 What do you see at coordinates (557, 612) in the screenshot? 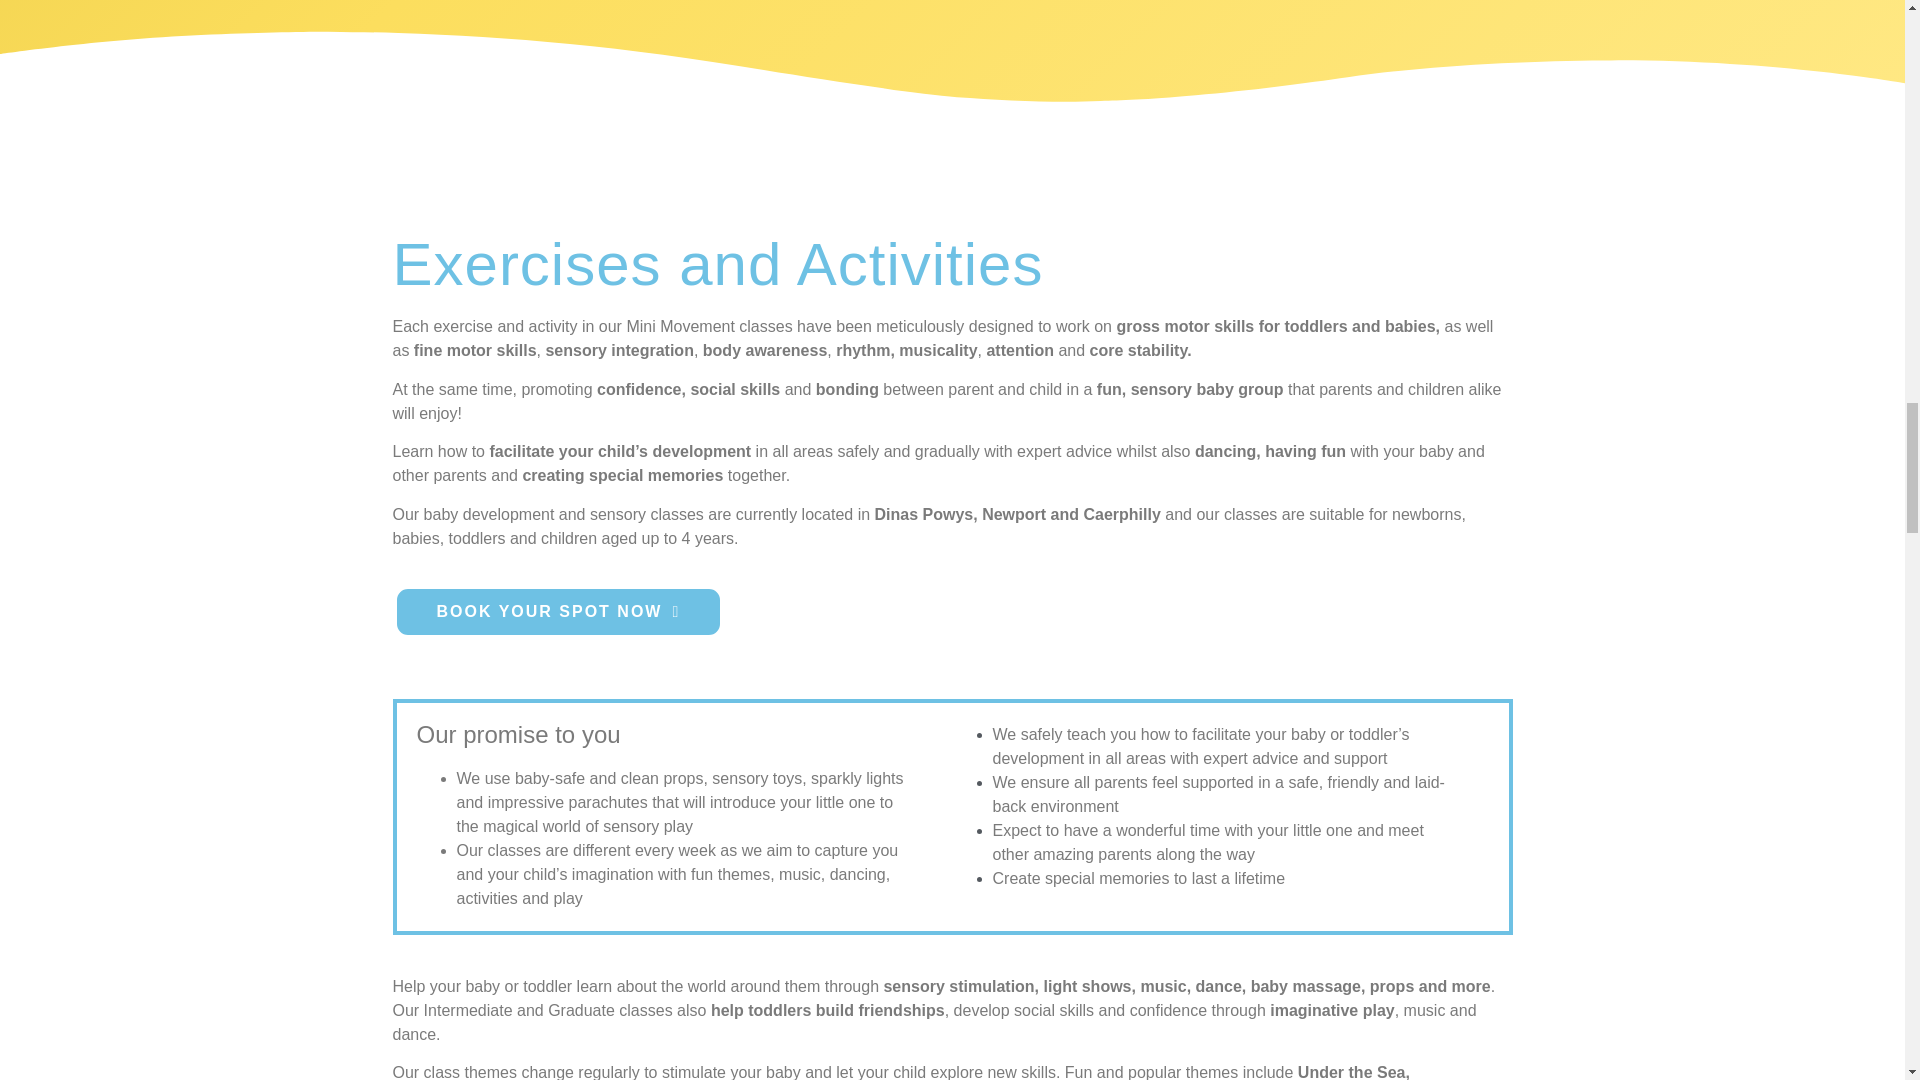
I see `BOOK YOUR SPOT NOW` at bounding box center [557, 612].